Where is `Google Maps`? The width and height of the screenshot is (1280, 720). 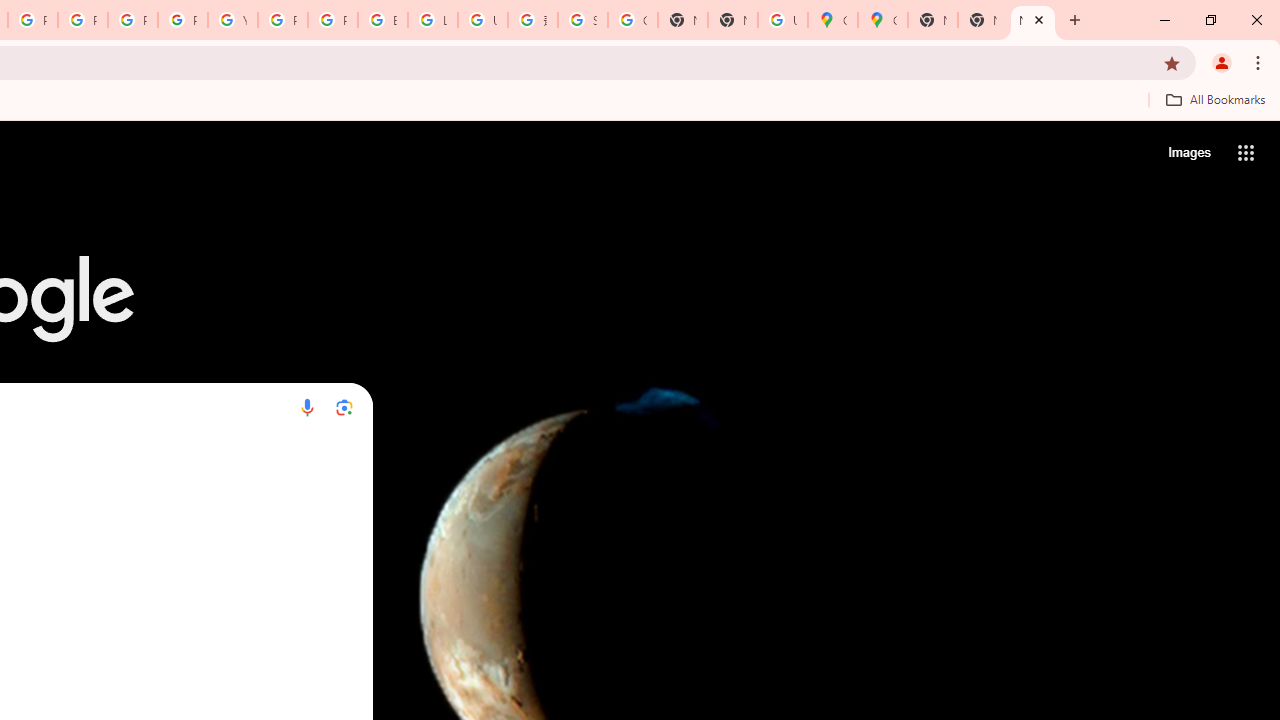 Google Maps is located at coordinates (56, 504).